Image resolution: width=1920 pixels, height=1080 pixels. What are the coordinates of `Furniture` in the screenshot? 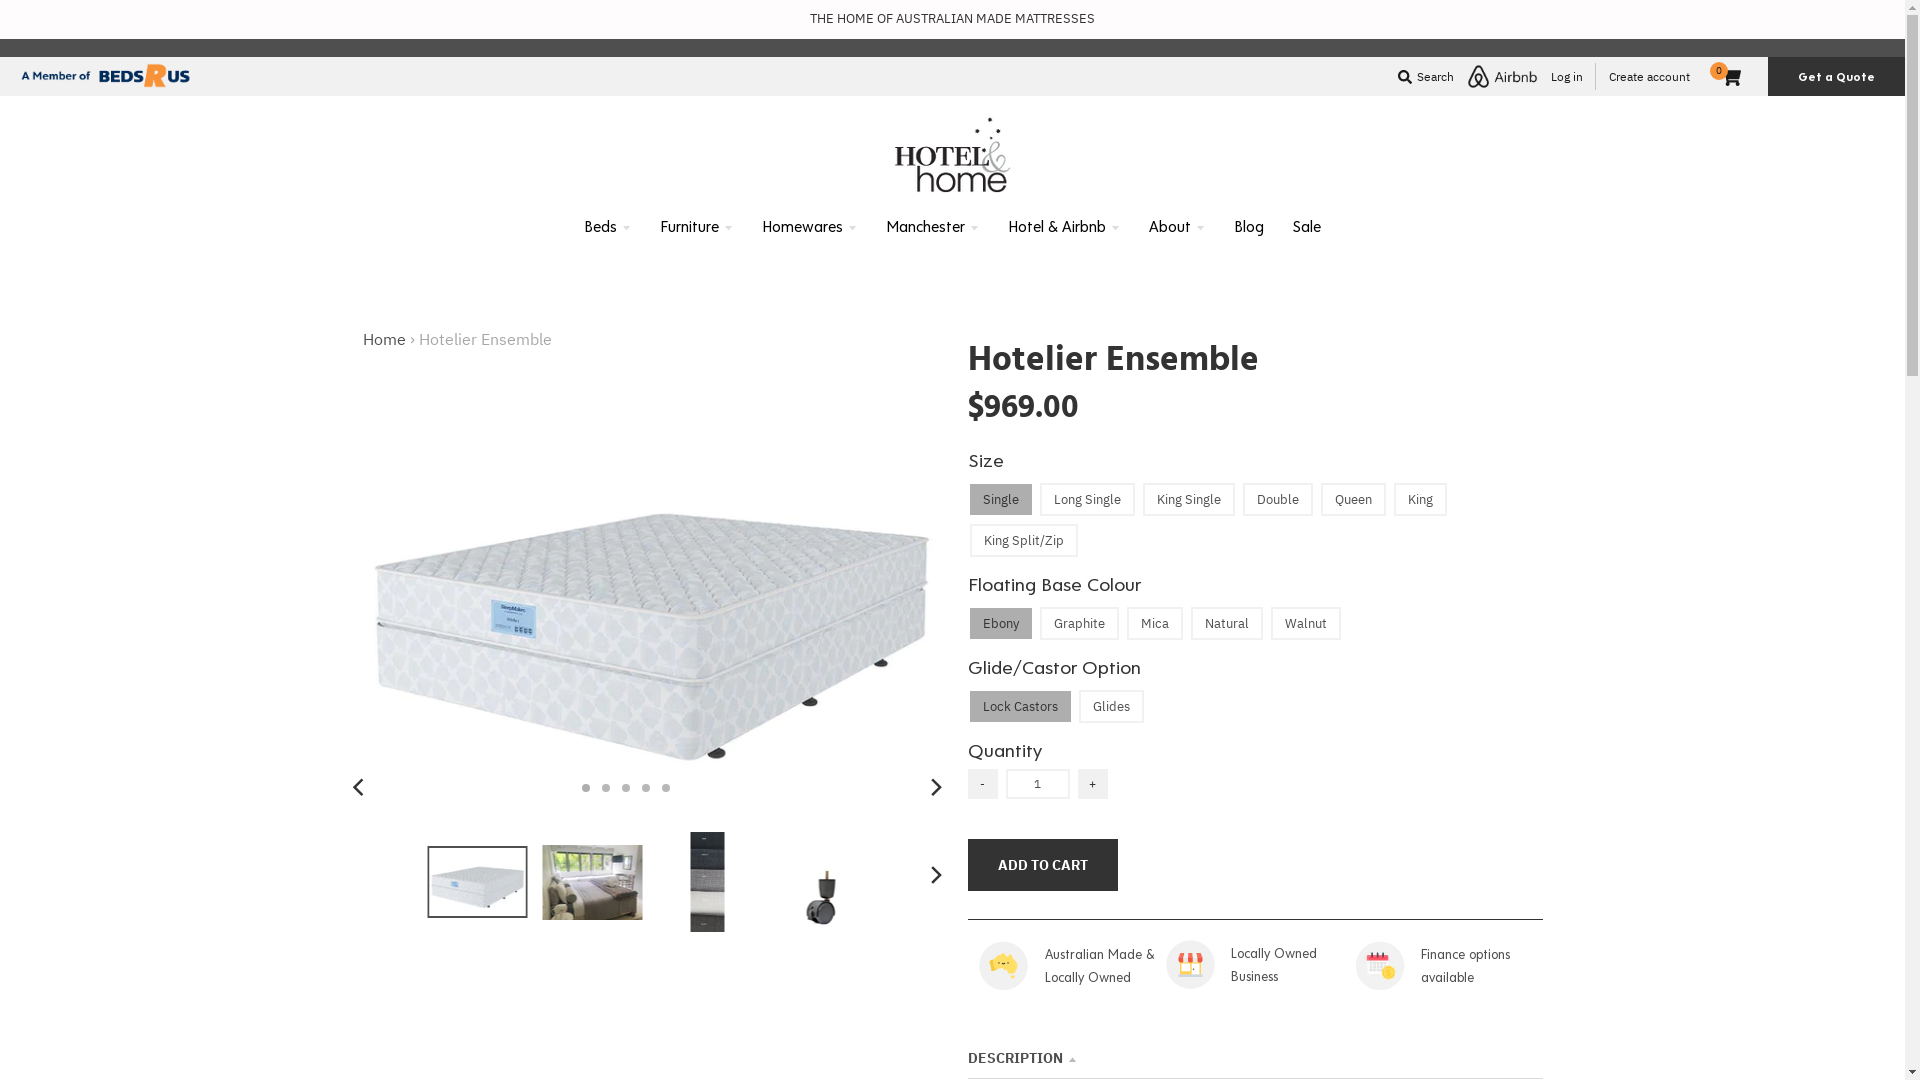 It's located at (696, 226).